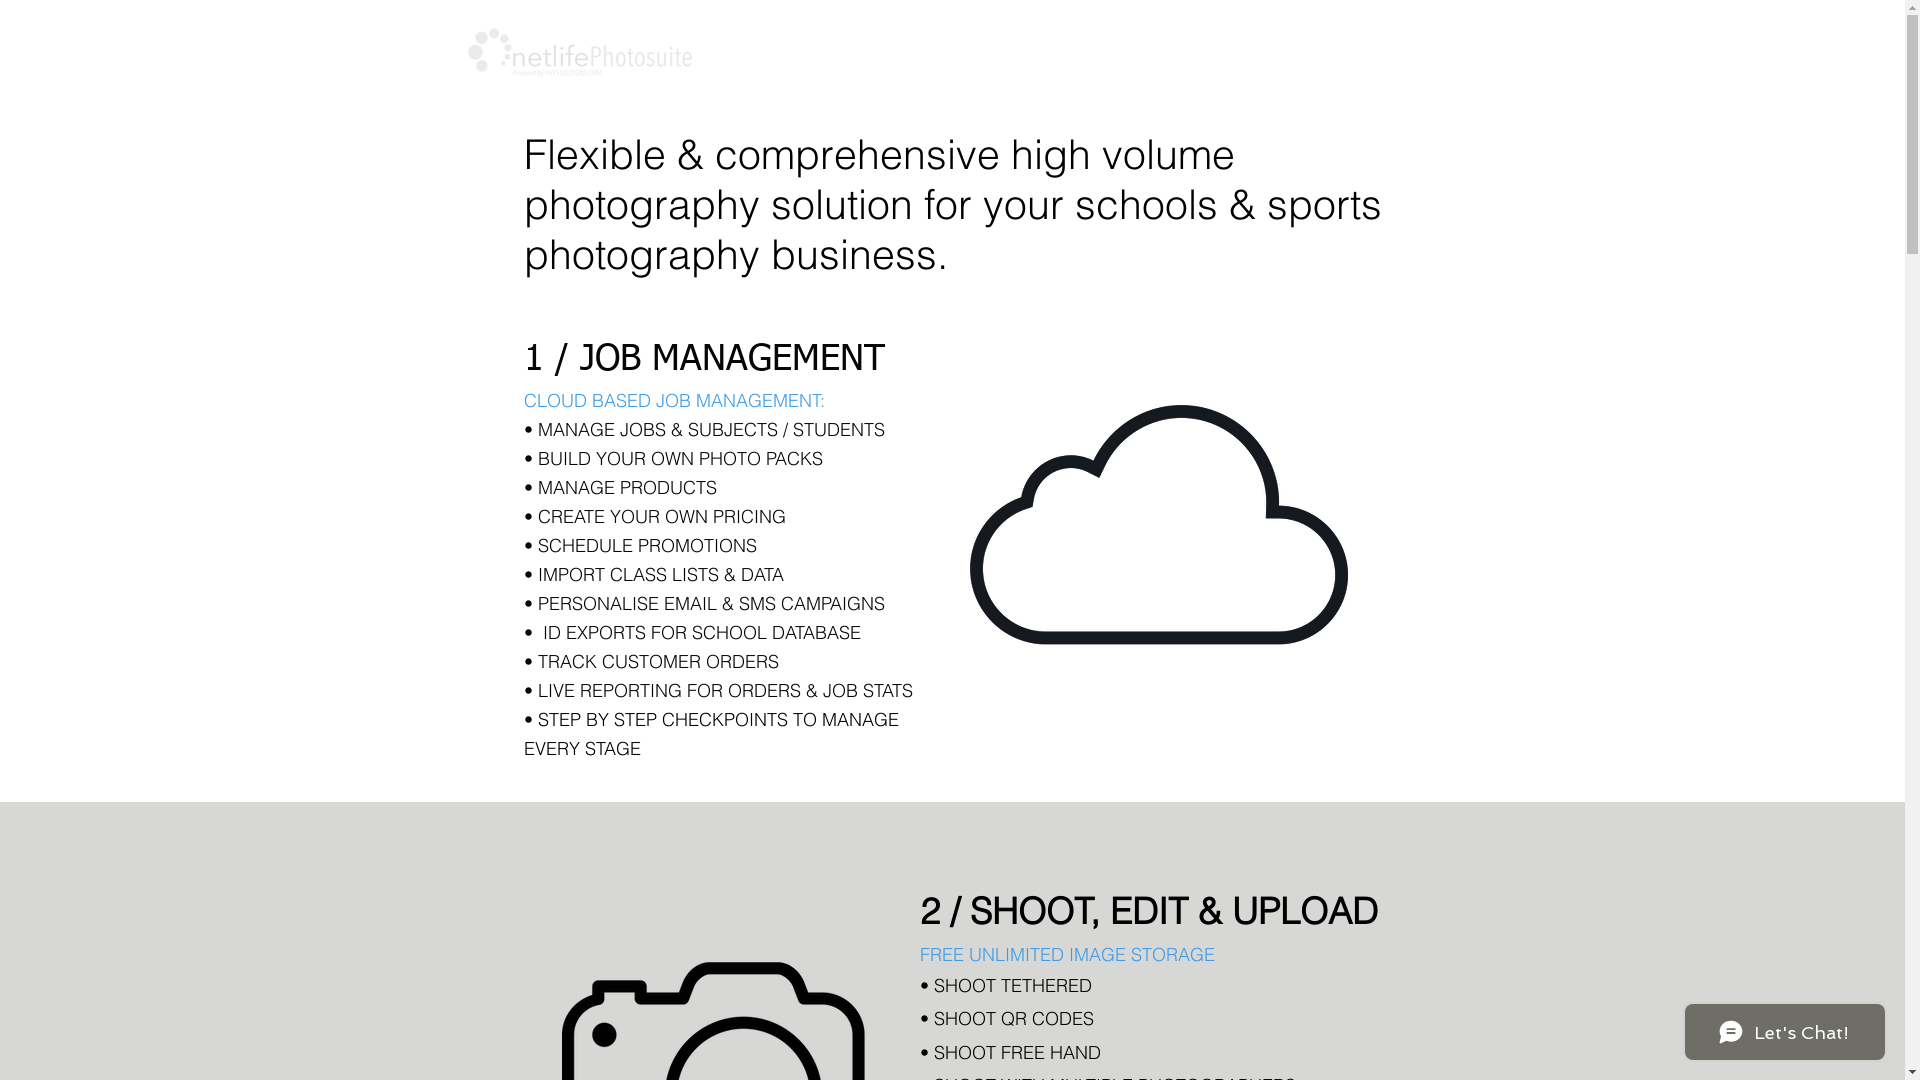 This screenshot has height=1080, width=1920. What do you see at coordinates (1106, 62) in the screenshot?
I see `HVP SOLUTIONS` at bounding box center [1106, 62].